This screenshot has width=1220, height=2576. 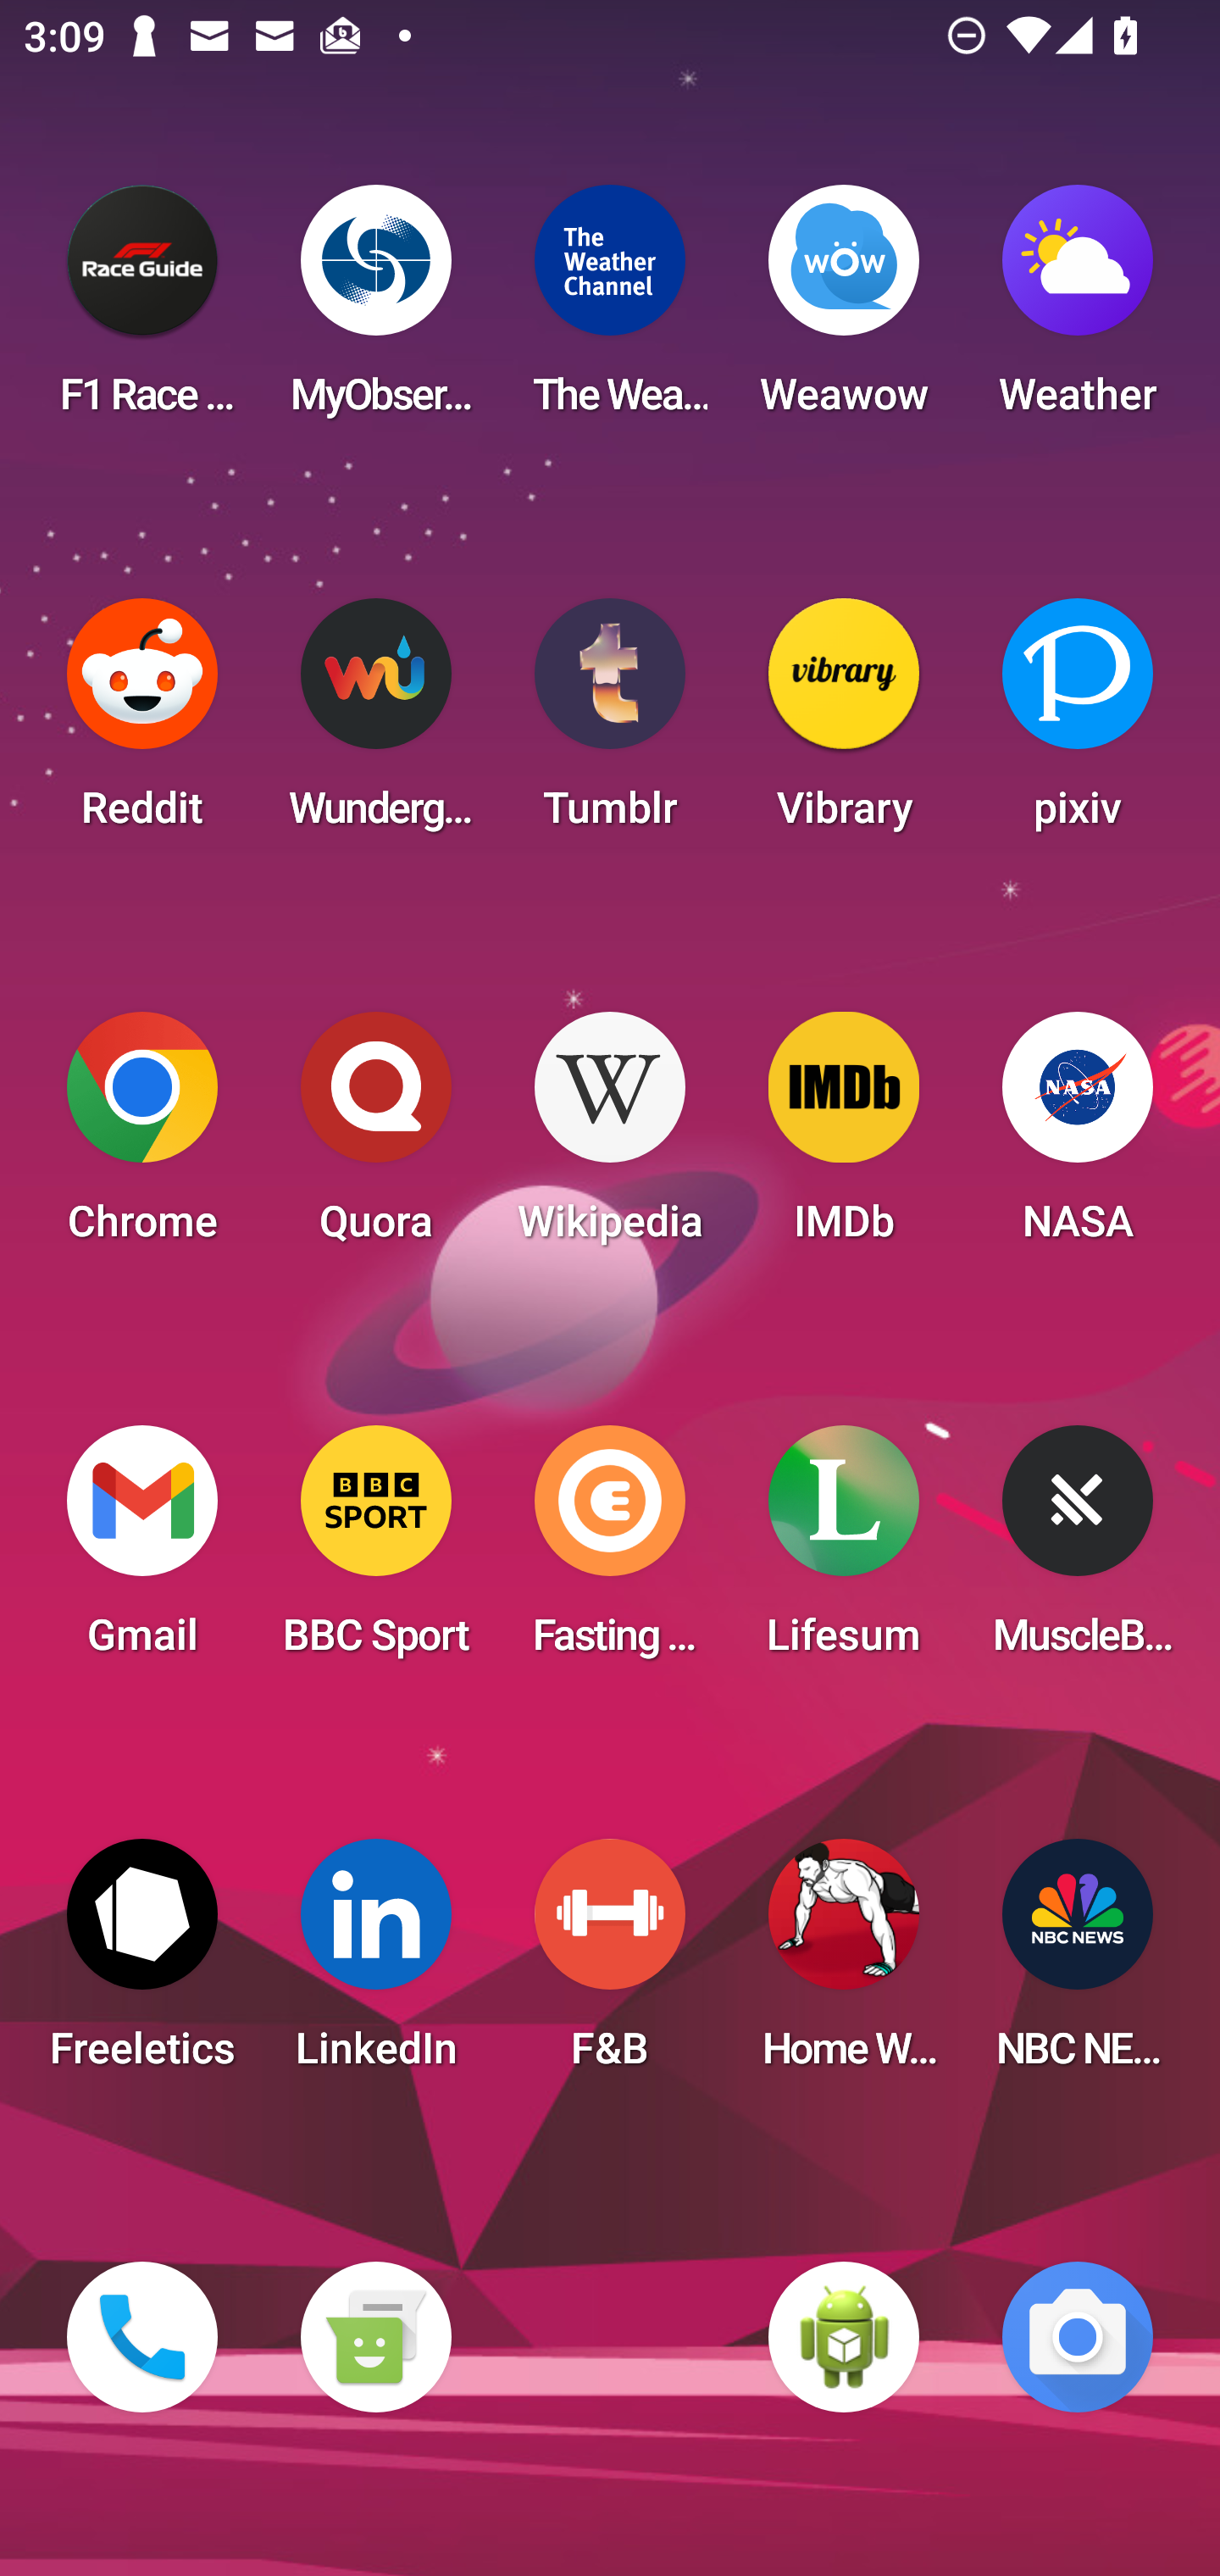 I want to click on F&B, so click(x=610, y=1964).